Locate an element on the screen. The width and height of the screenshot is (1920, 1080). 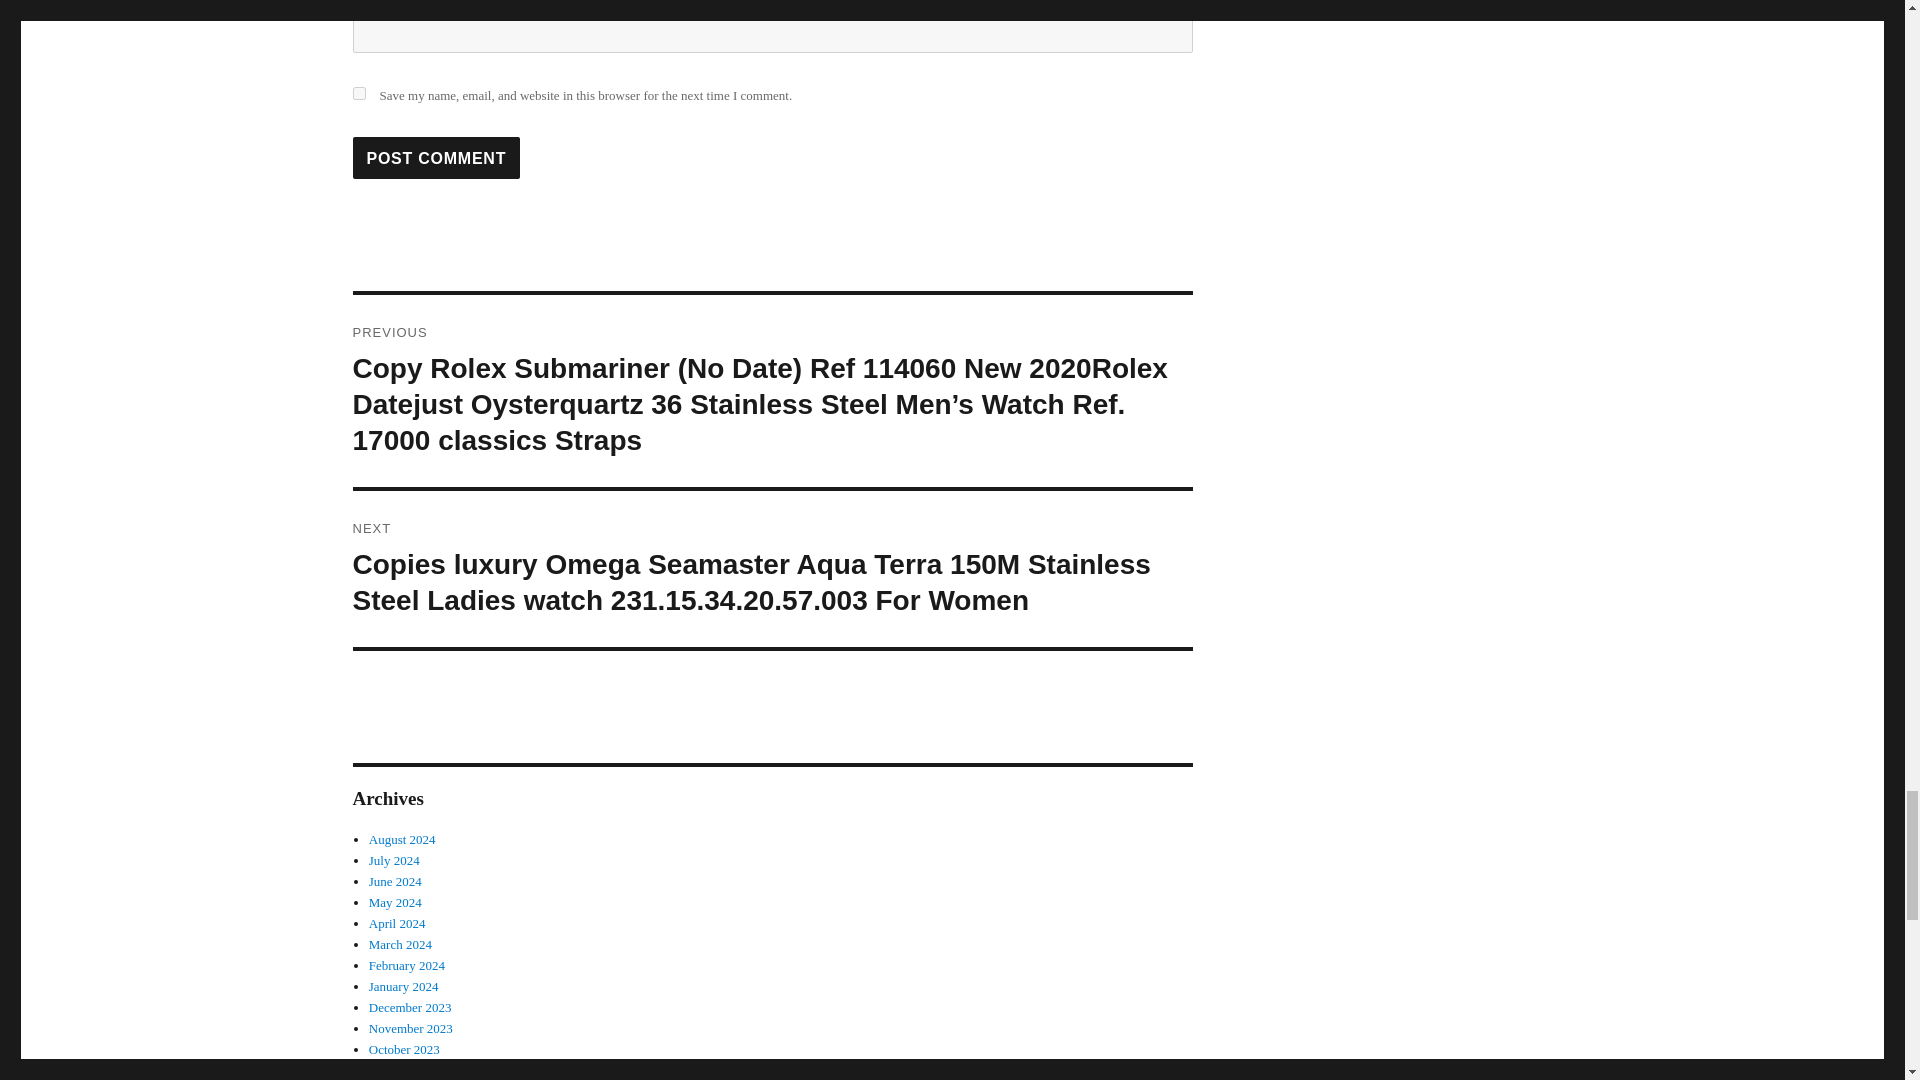
January 2024 is located at coordinates (404, 986).